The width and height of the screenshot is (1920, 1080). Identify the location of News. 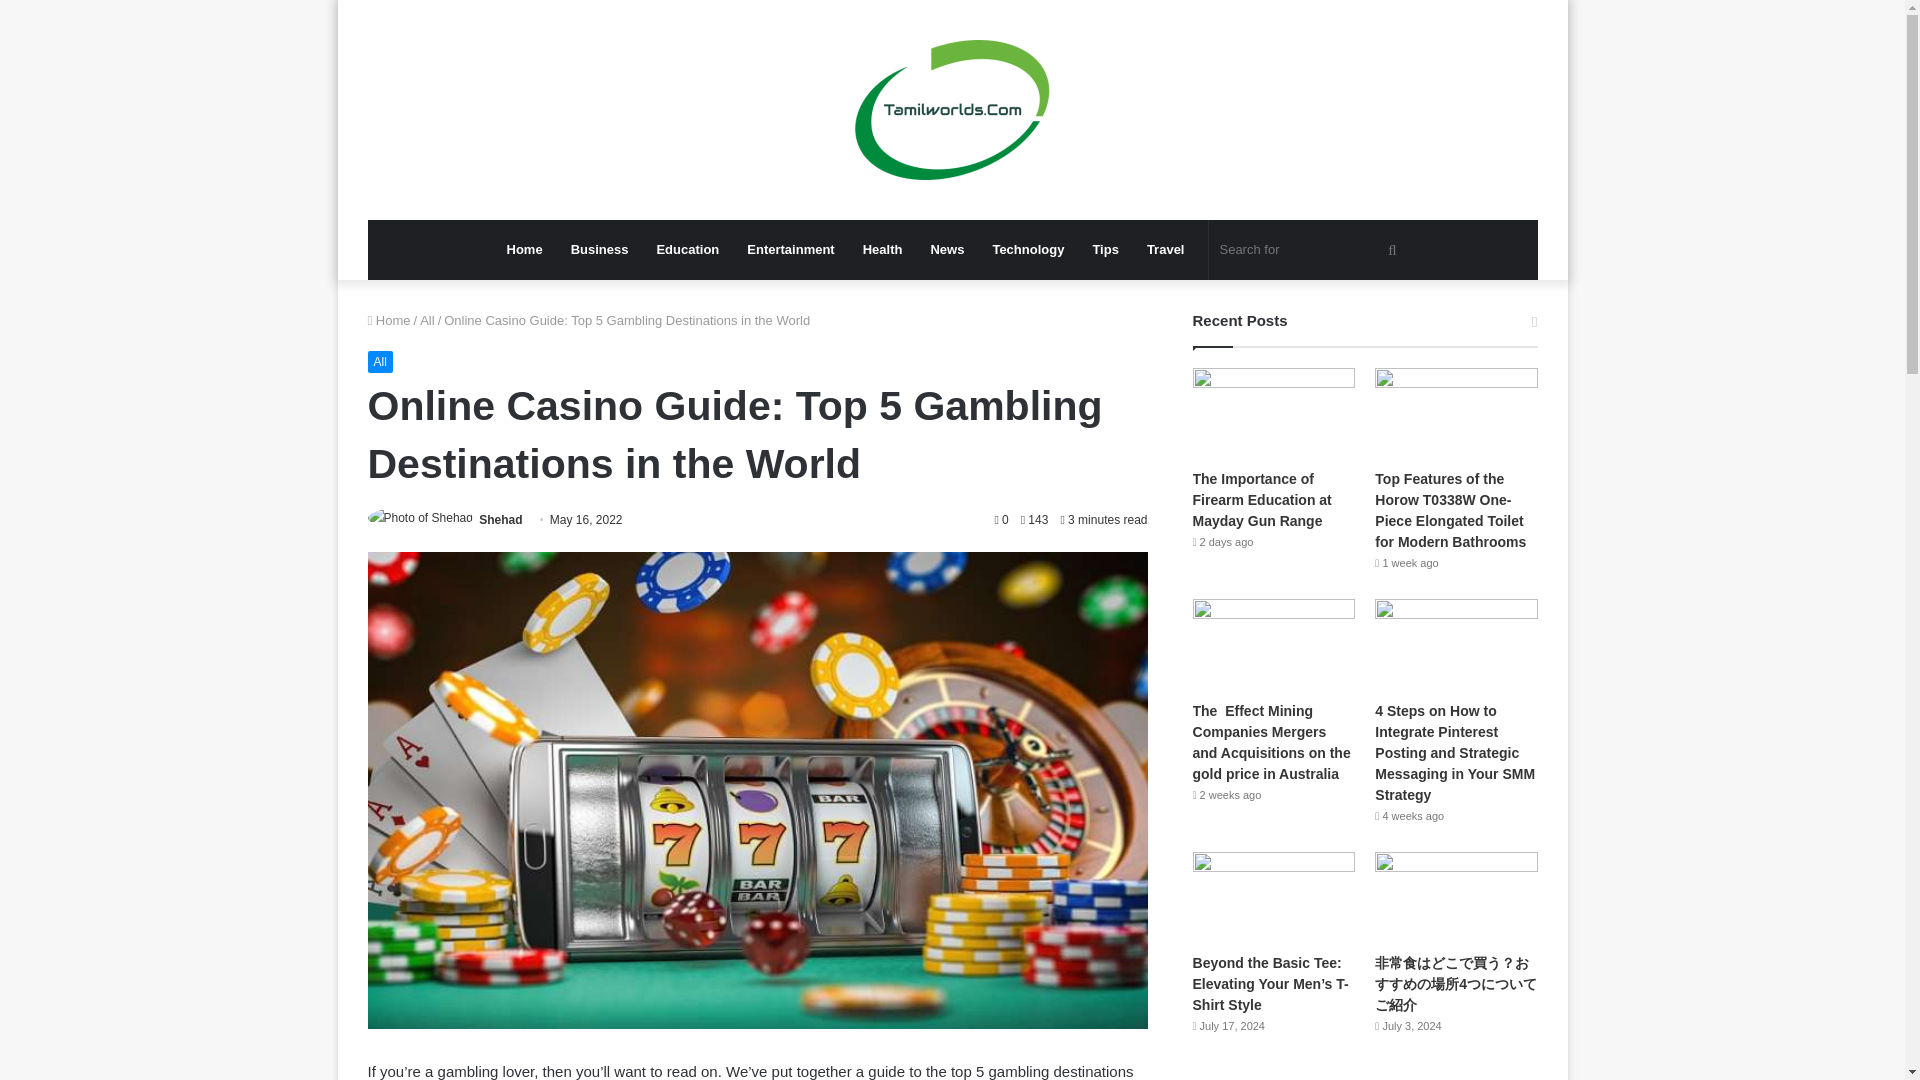
(946, 250).